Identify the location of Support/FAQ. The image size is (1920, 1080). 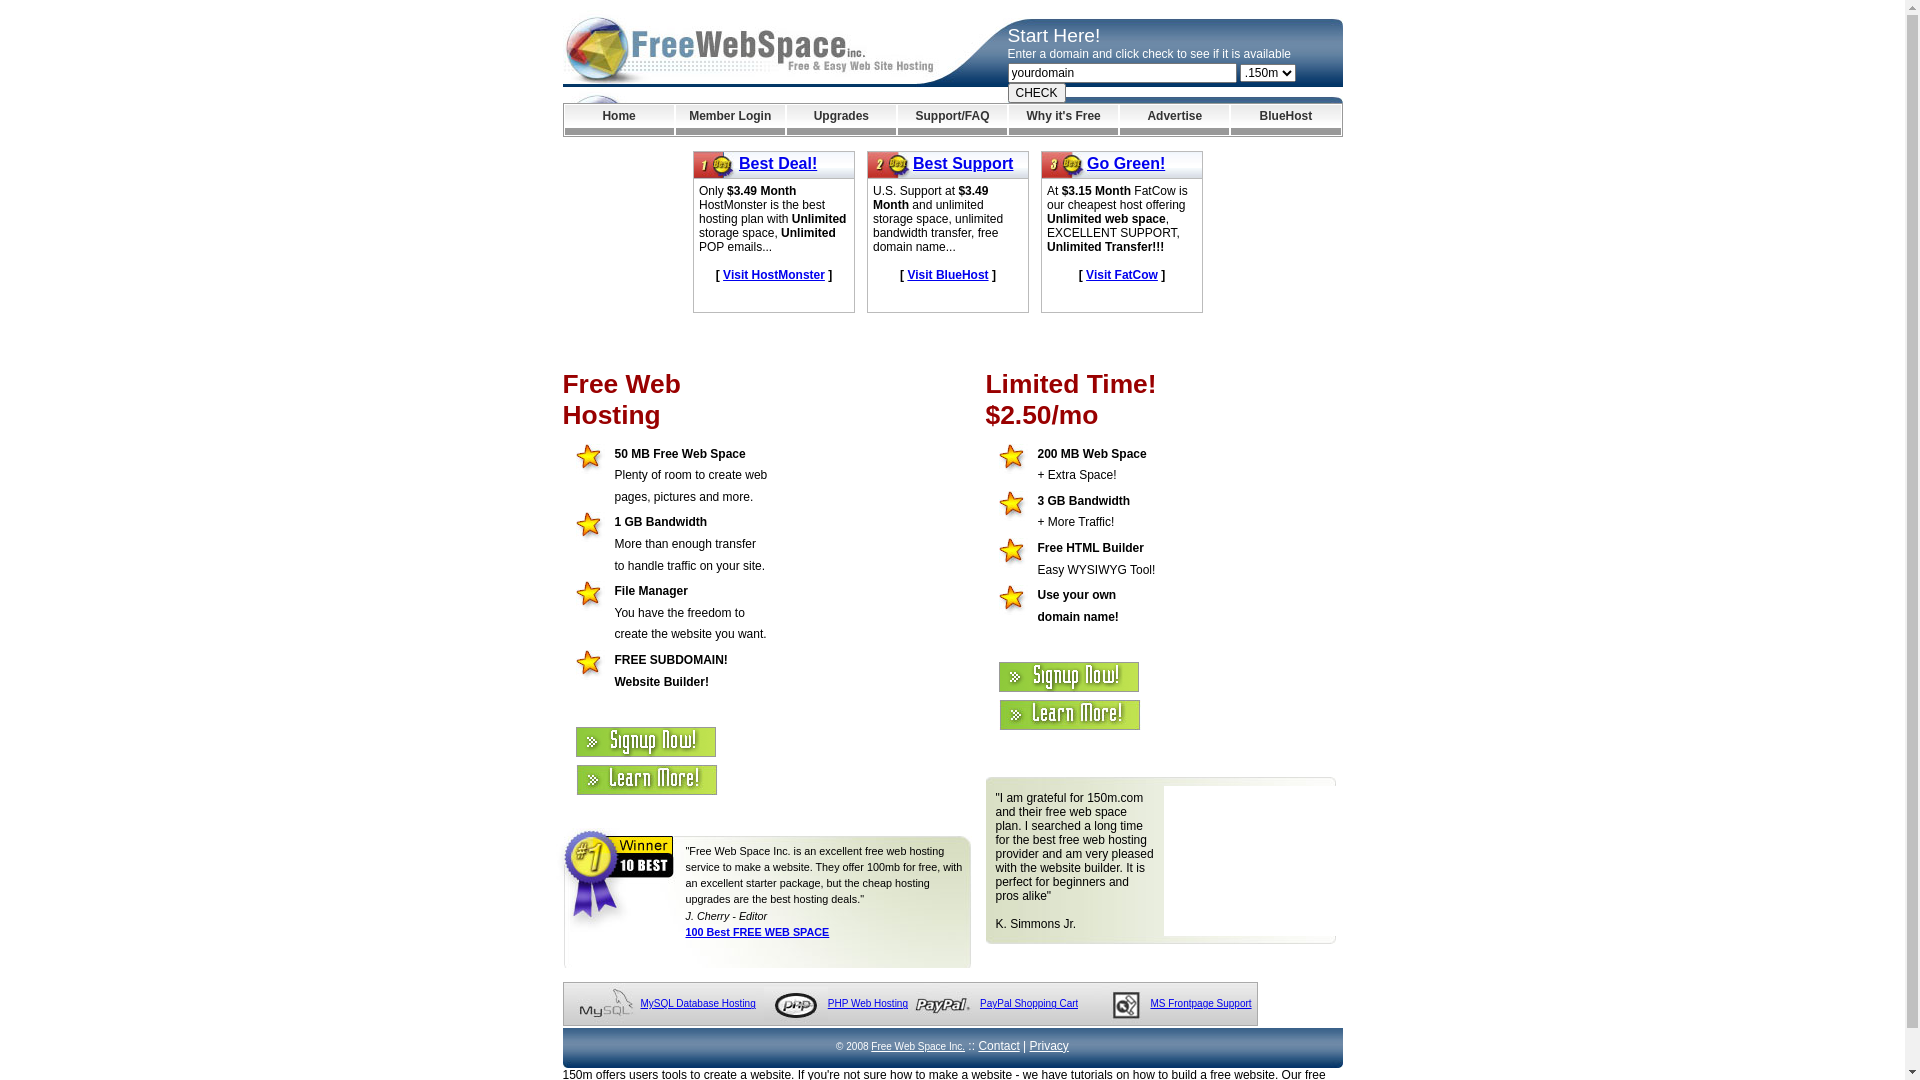
(952, 120).